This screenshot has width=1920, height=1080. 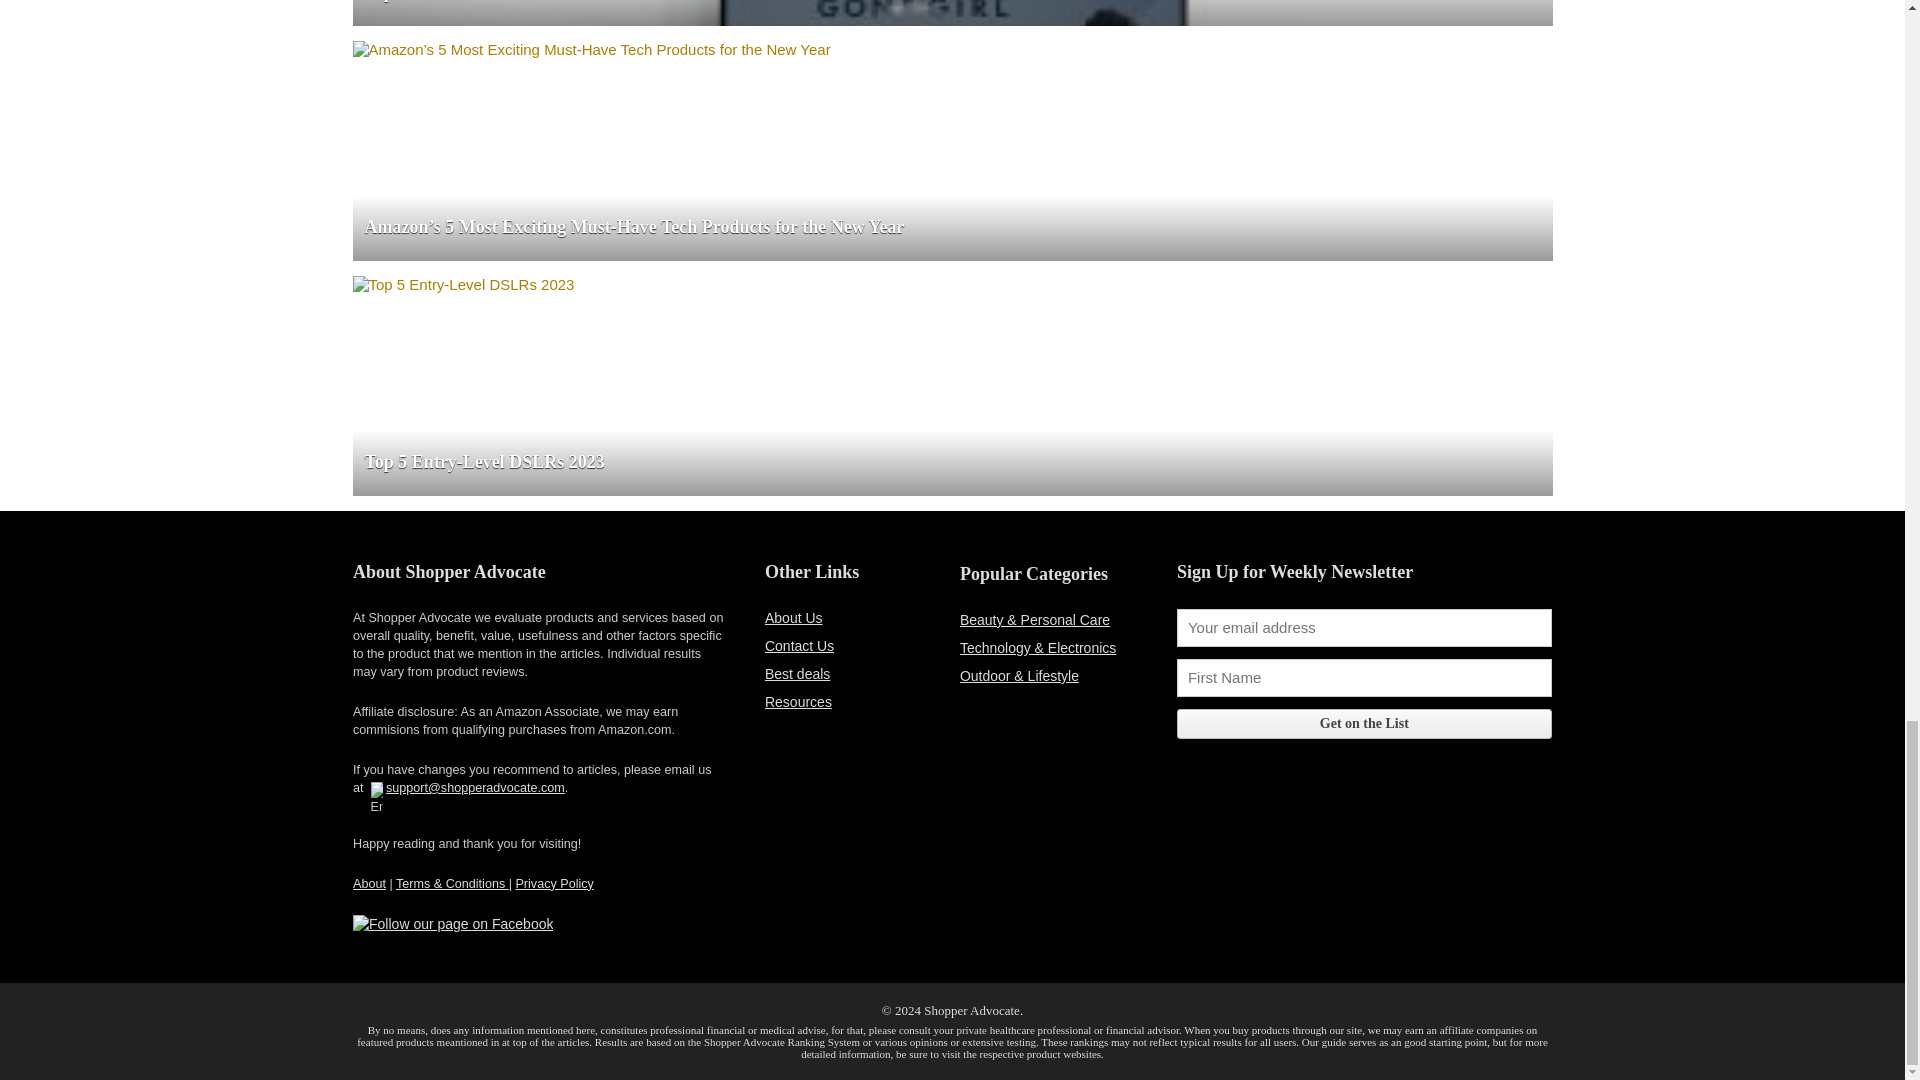 What do you see at coordinates (798, 646) in the screenshot?
I see `Contact Us` at bounding box center [798, 646].